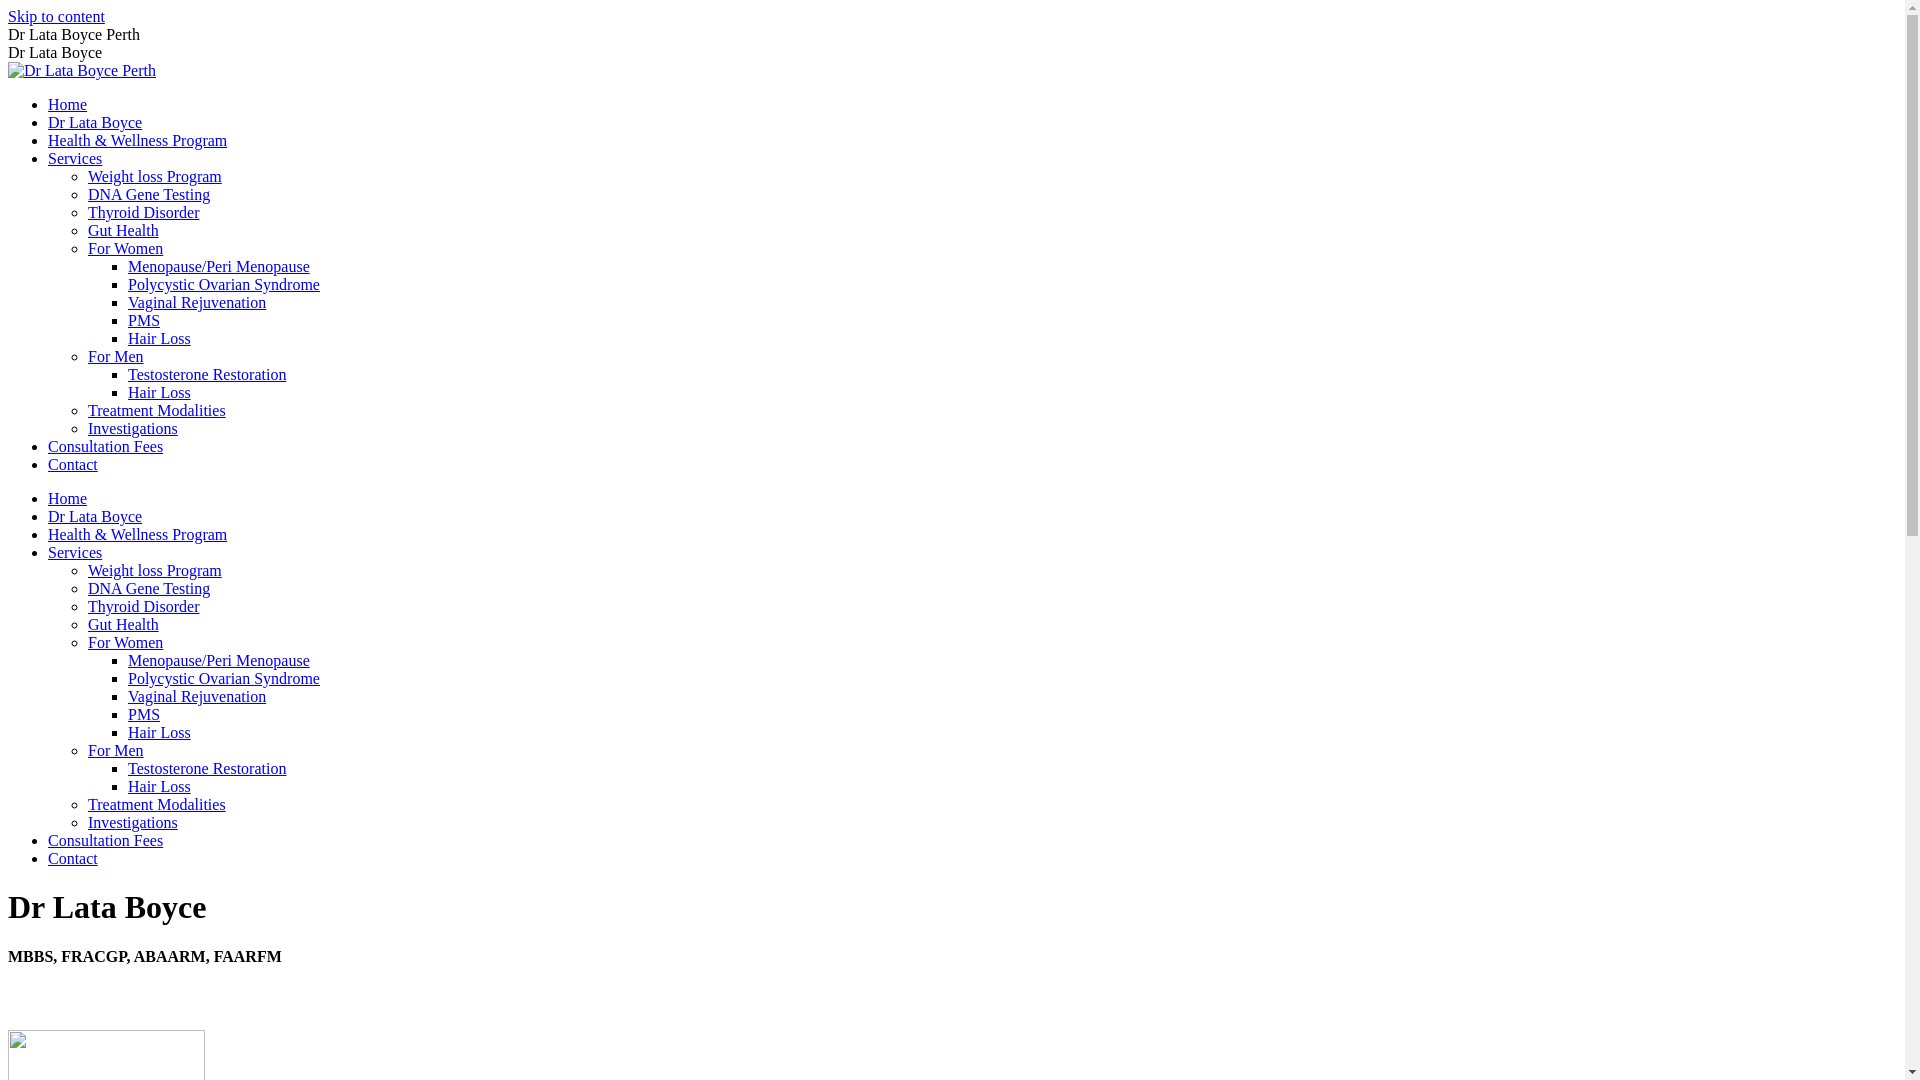 The height and width of the screenshot is (1080, 1920). I want to click on Treatment Modalities, so click(157, 410).